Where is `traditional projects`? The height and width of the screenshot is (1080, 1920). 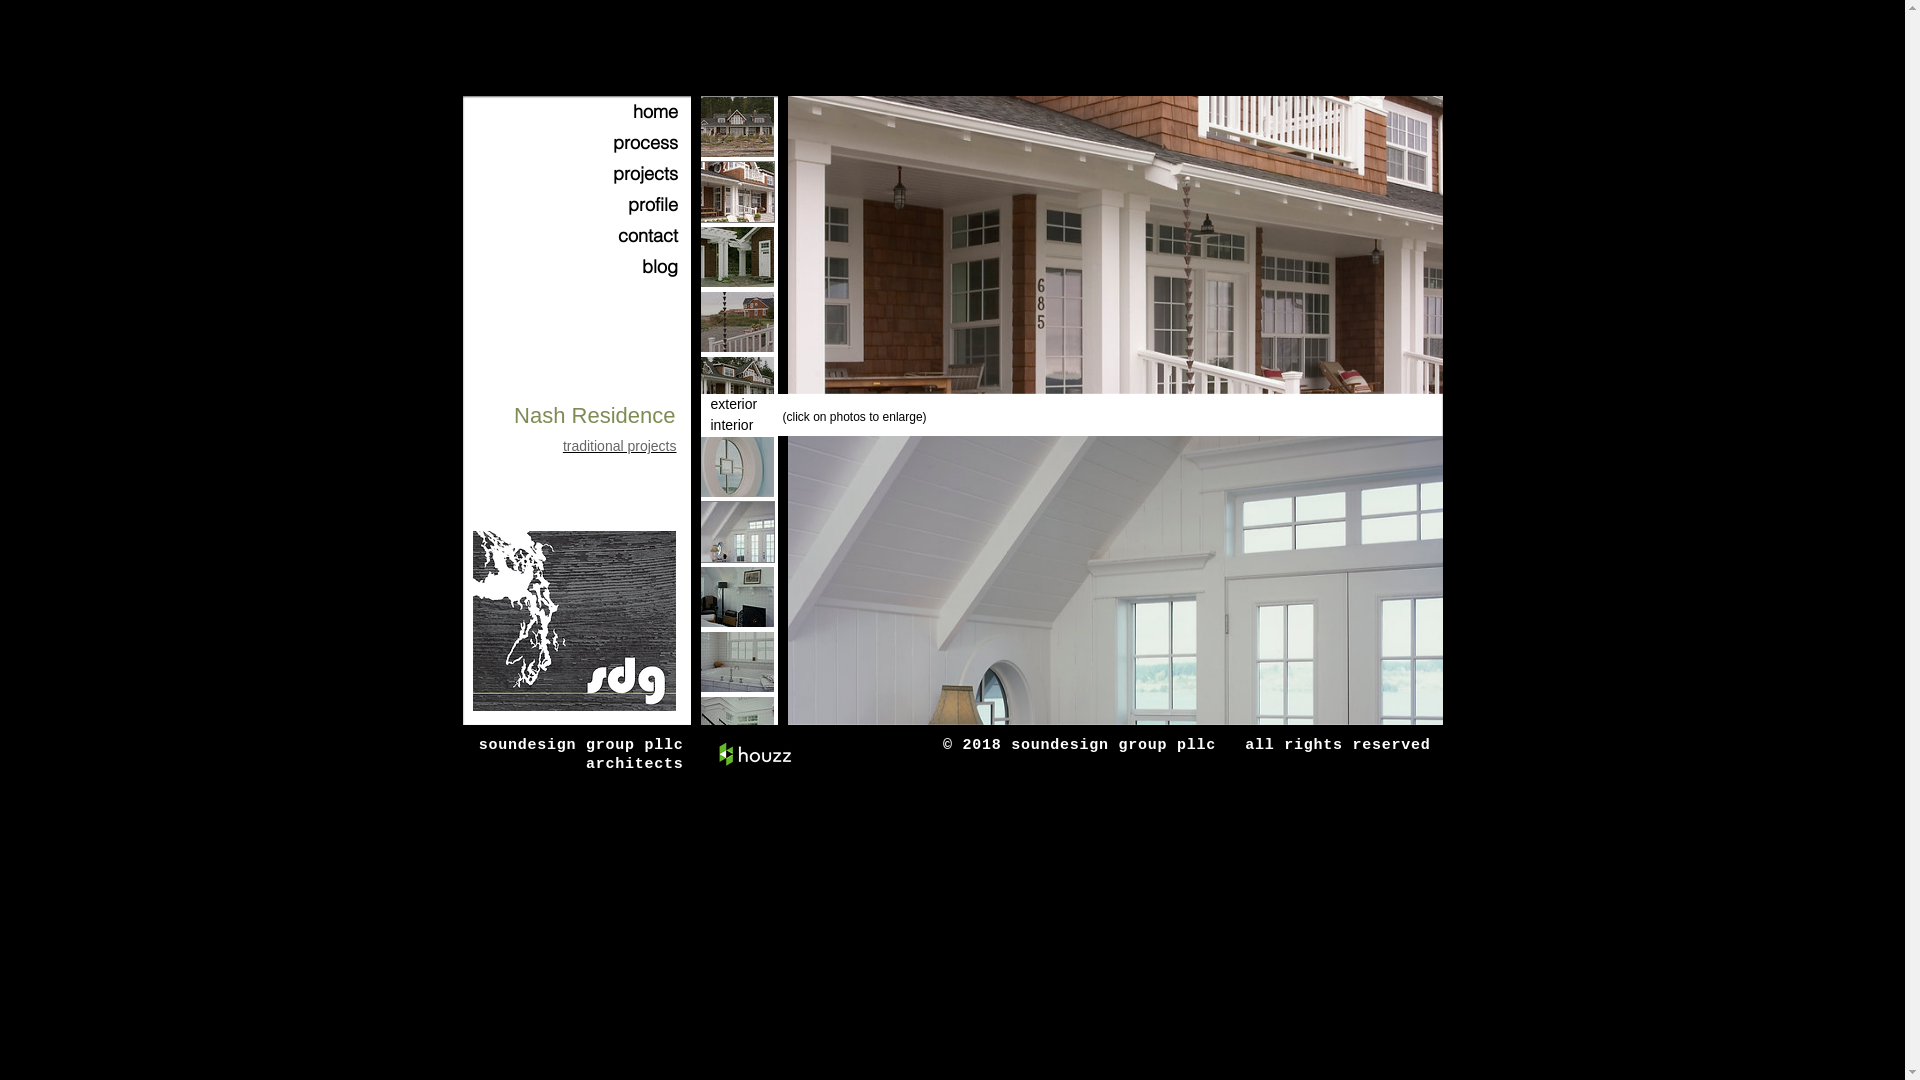 traditional projects is located at coordinates (620, 446).